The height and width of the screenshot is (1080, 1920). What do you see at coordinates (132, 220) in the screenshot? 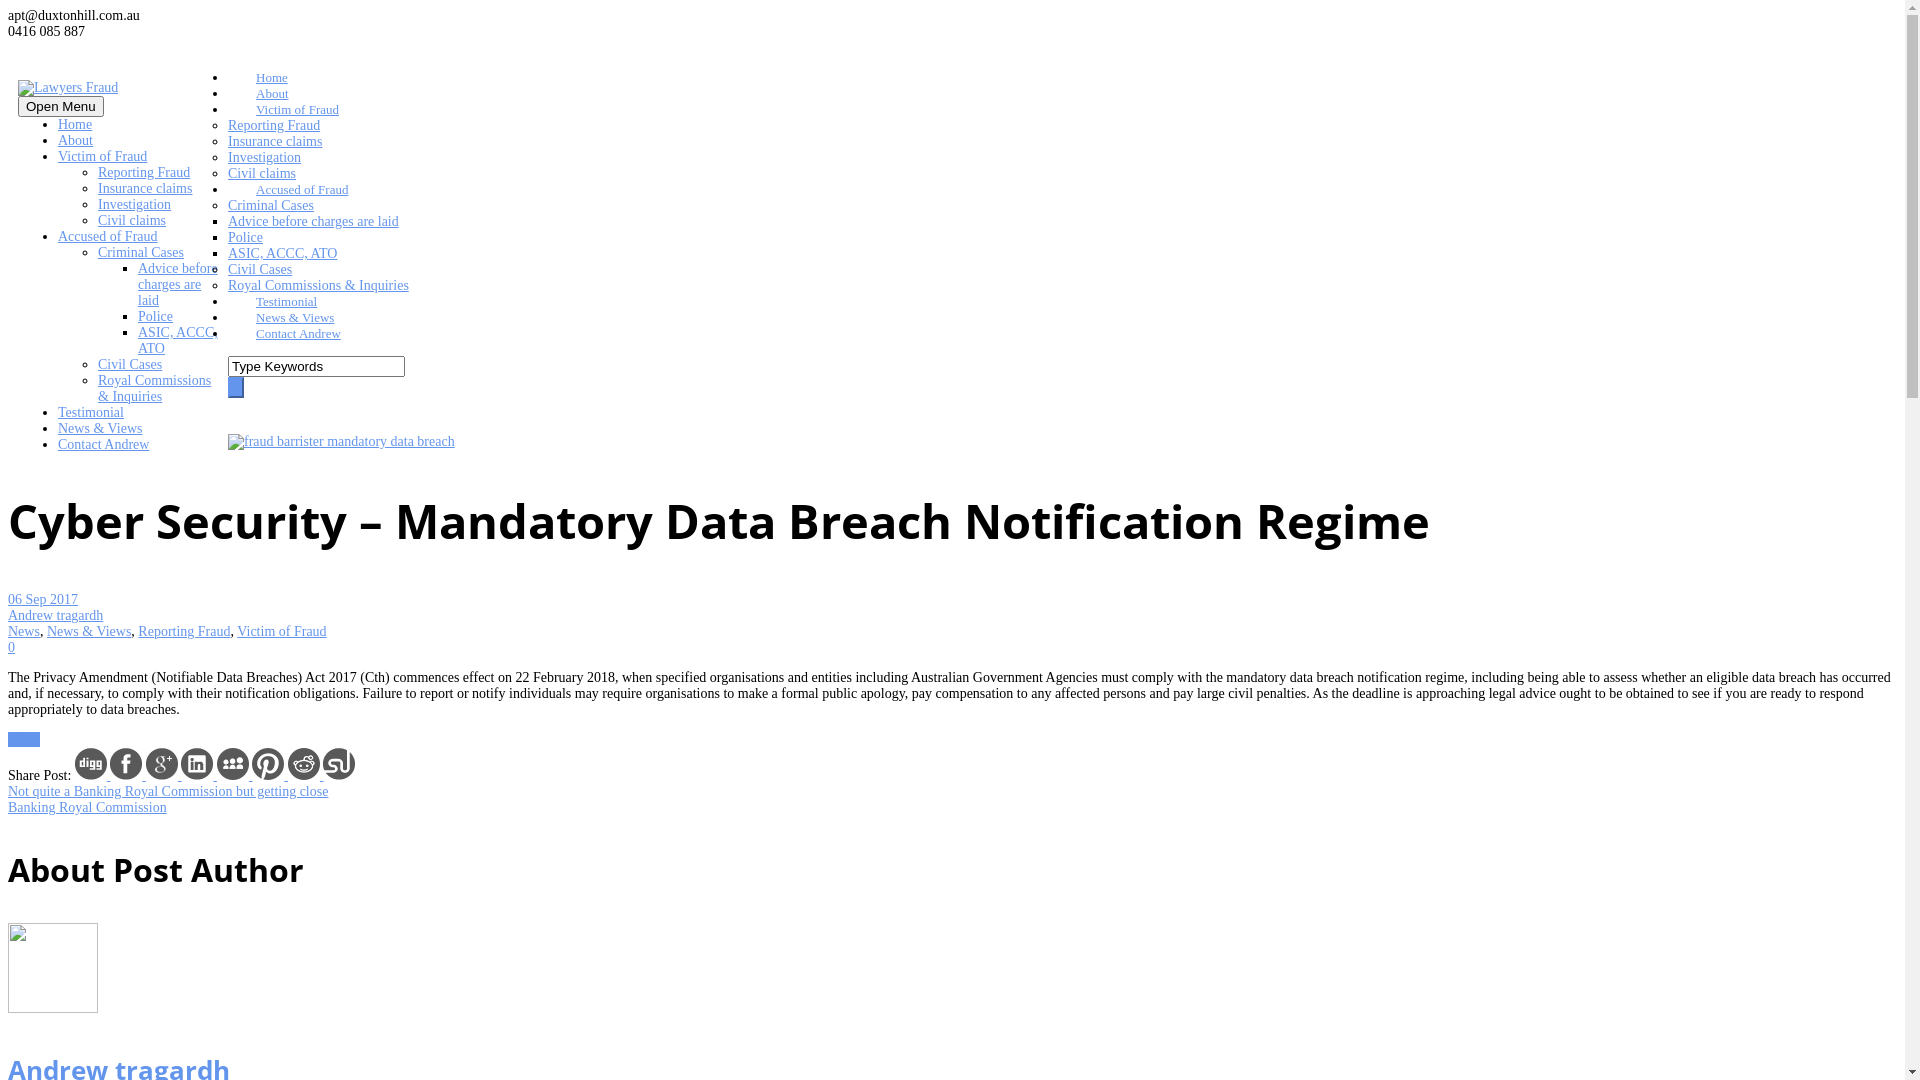
I see `Civil claims` at bounding box center [132, 220].